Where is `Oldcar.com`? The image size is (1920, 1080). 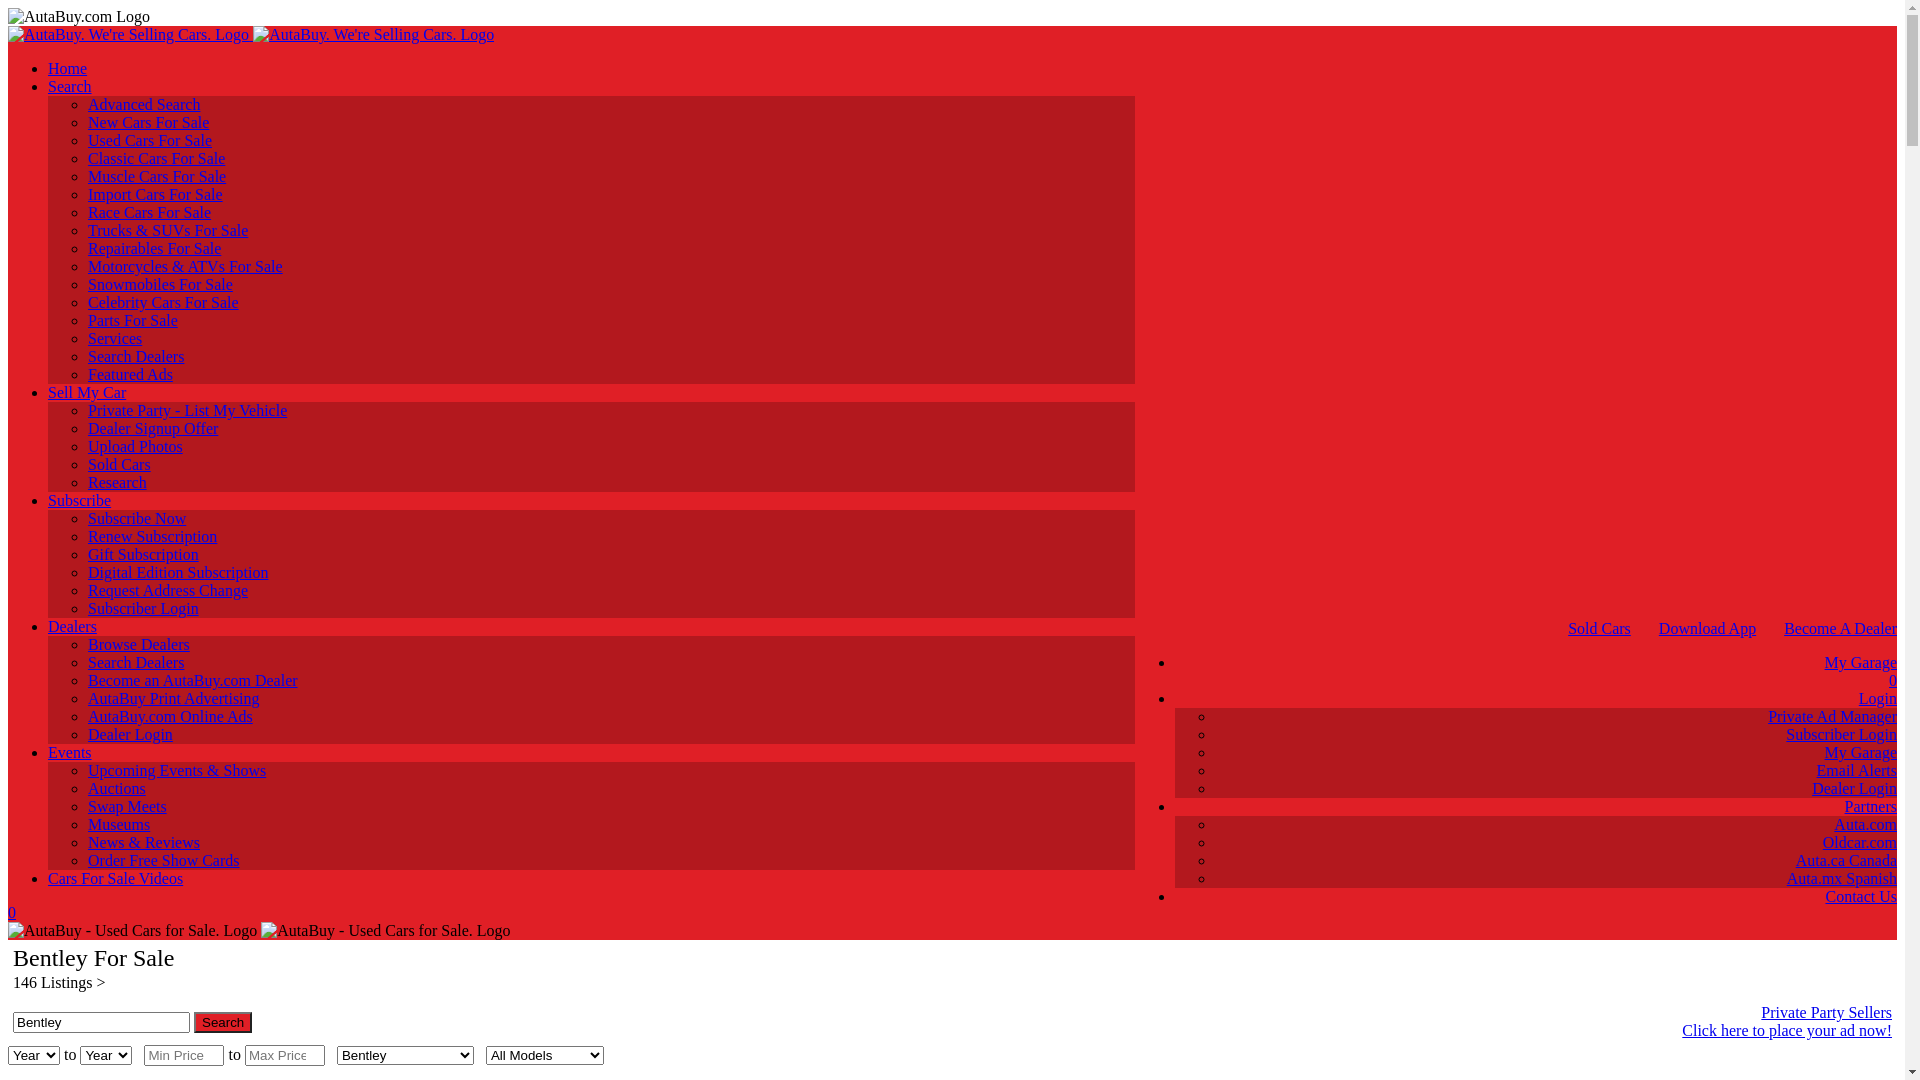
Oldcar.com is located at coordinates (1860, 842).